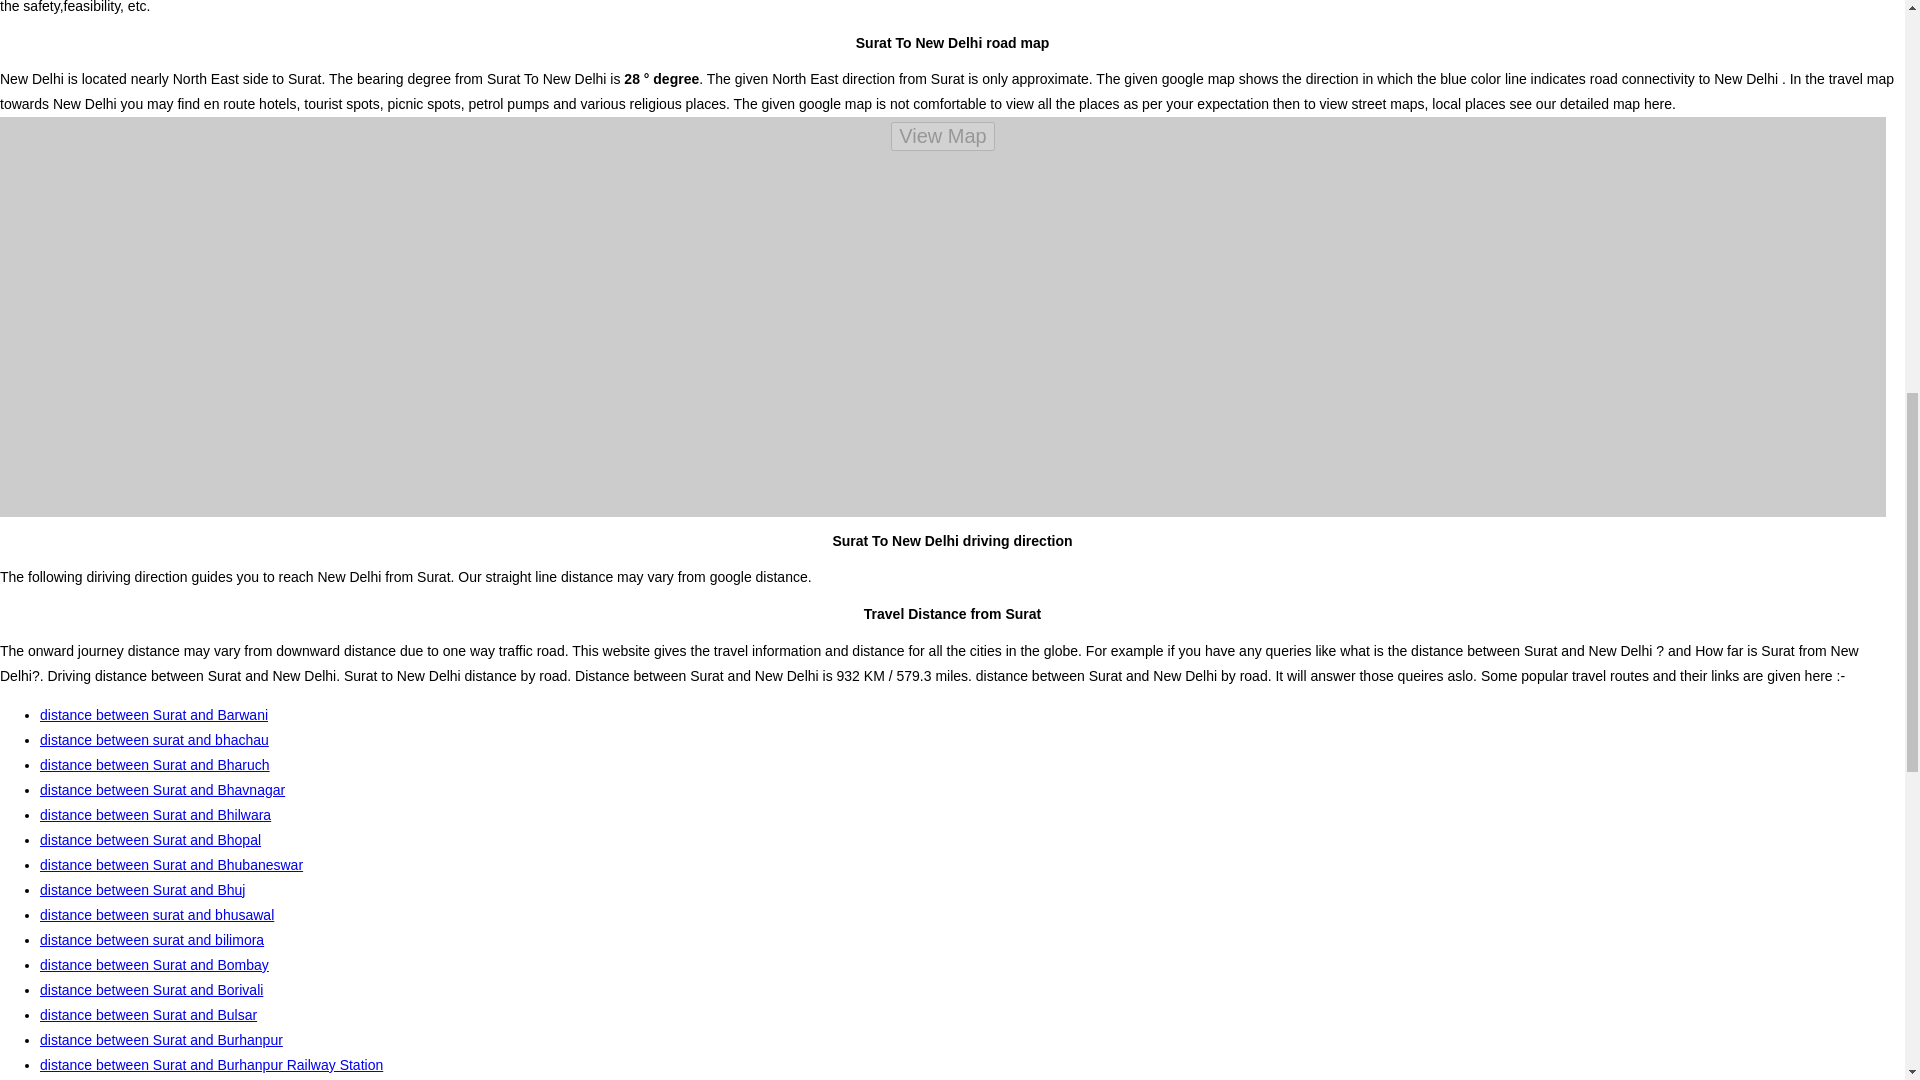 The image size is (1920, 1080). Describe the element at coordinates (157, 915) in the screenshot. I see `distance between surat and bhusawal` at that location.